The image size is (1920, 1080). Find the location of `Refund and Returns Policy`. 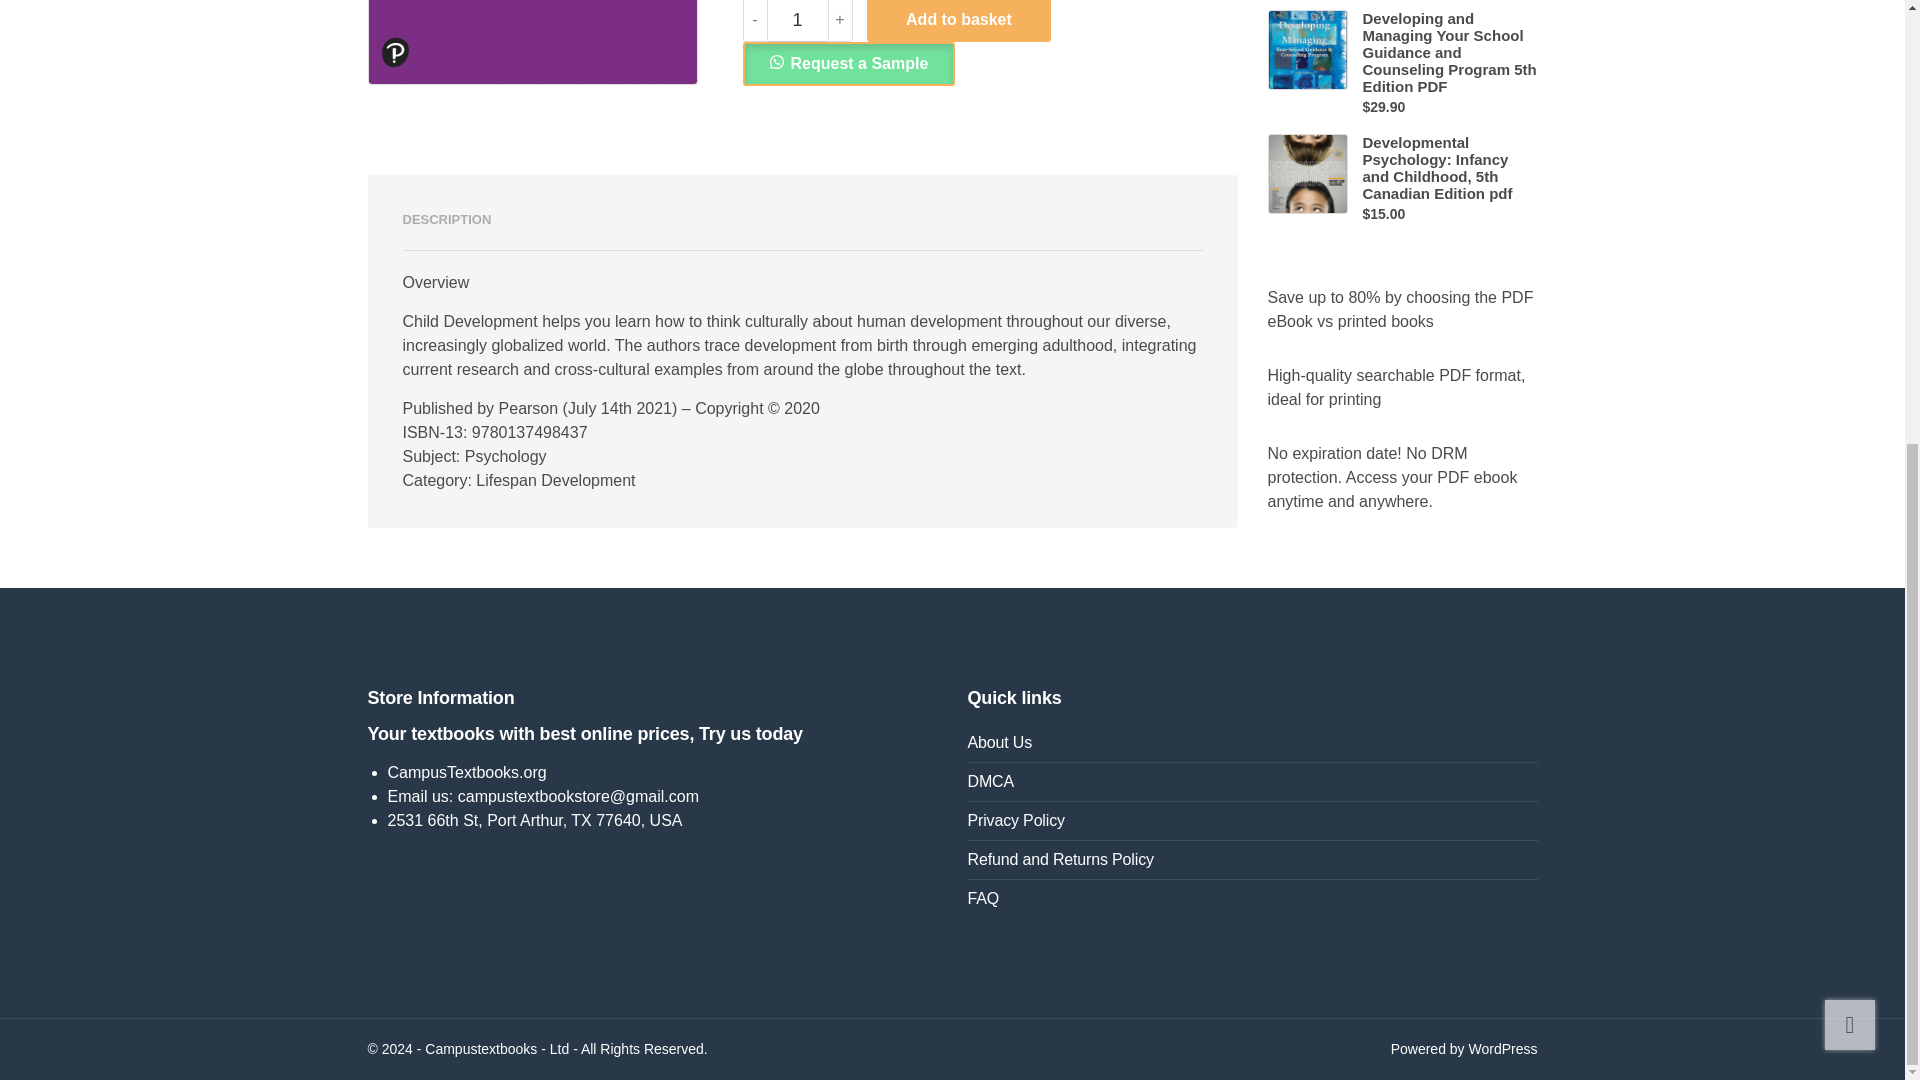

Refund and Returns Policy is located at coordinates (1252, 860).